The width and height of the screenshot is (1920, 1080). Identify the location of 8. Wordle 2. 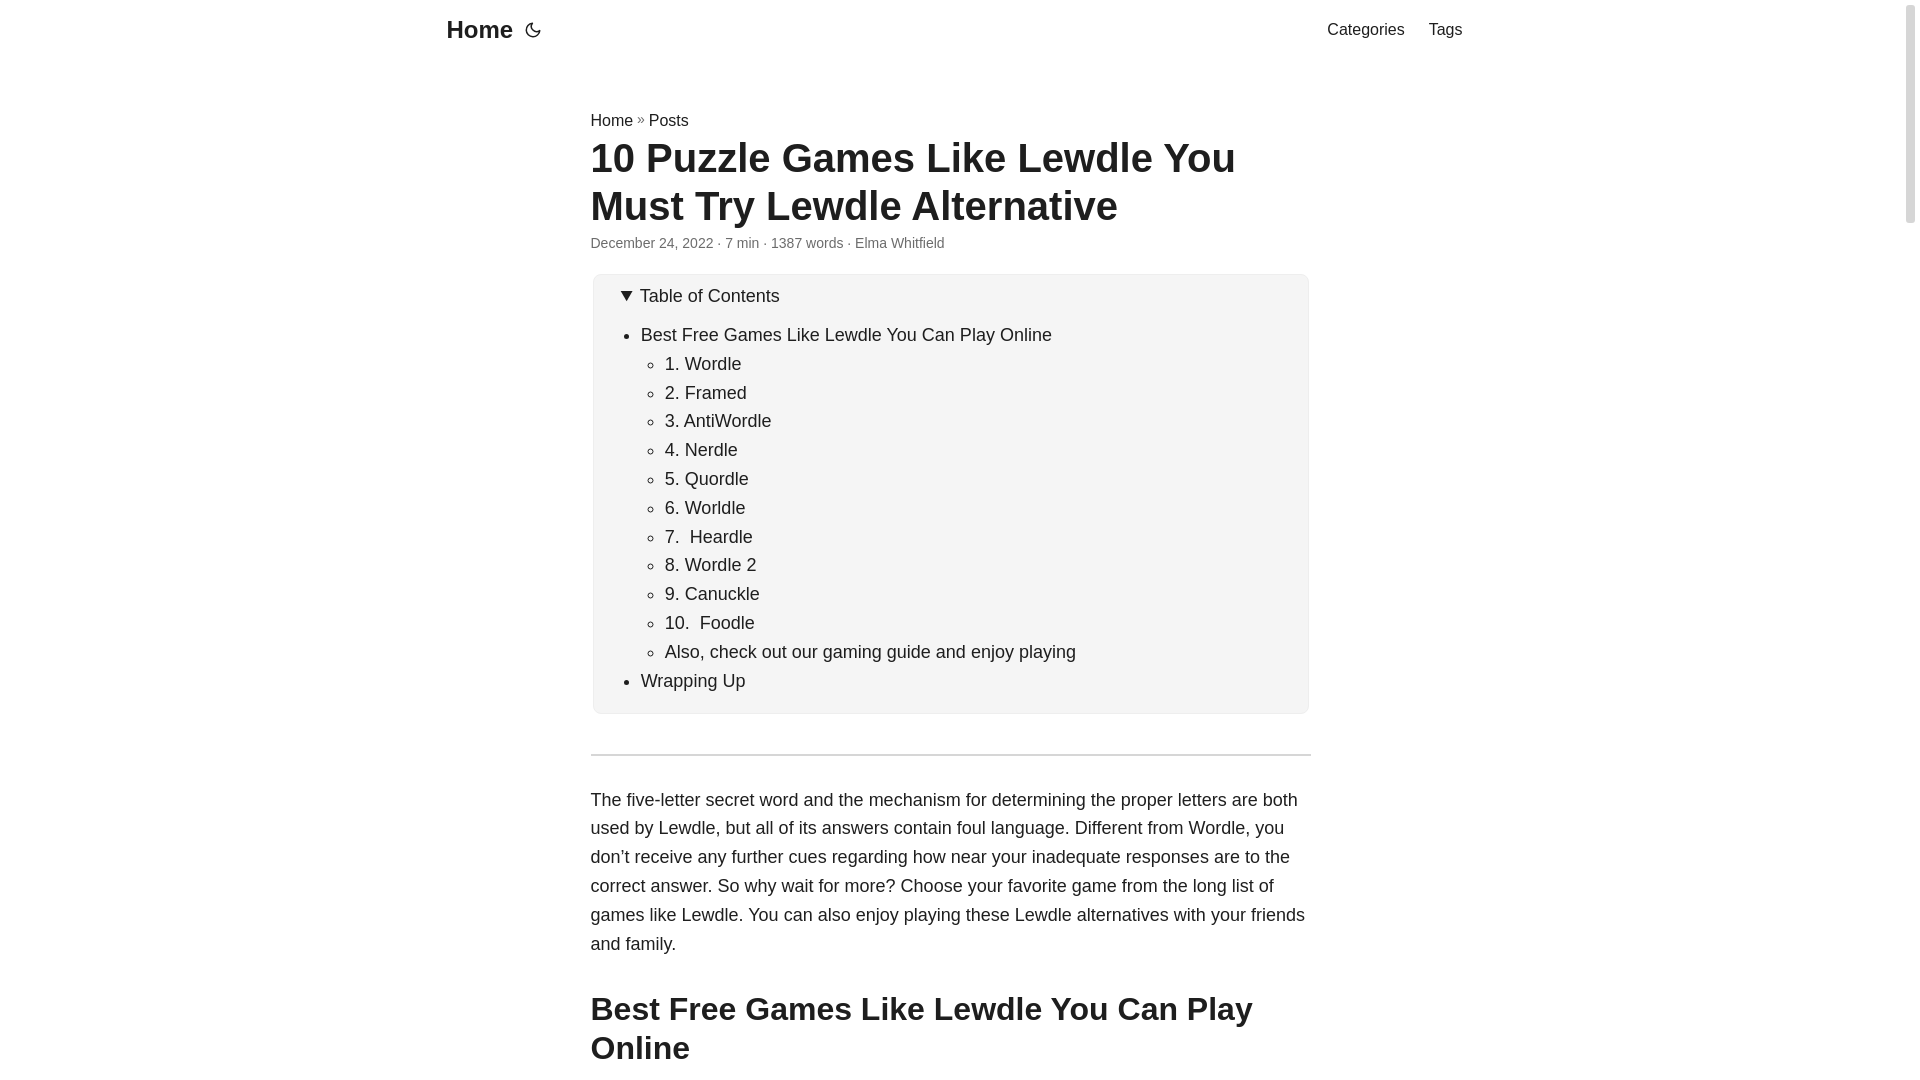
(710, 564).